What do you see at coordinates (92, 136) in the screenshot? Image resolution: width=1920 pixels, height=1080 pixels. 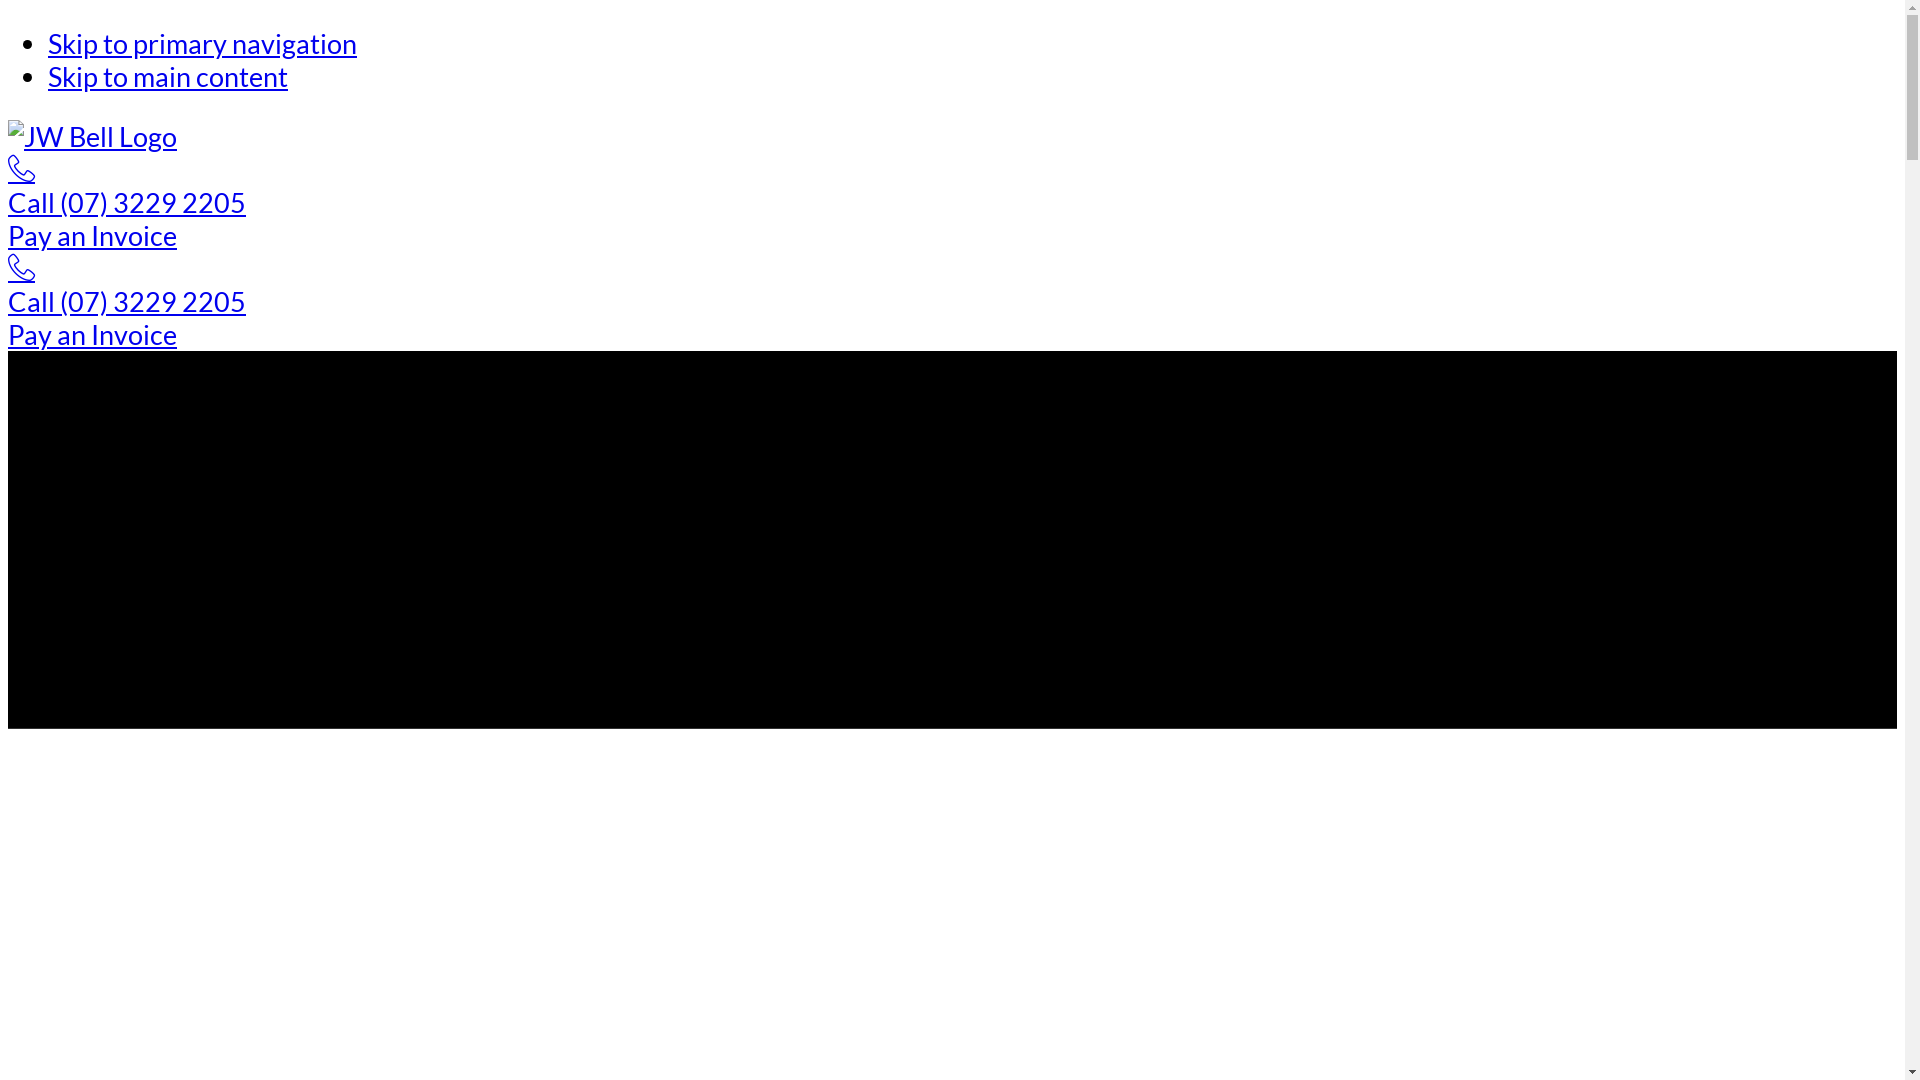 I see `JW Bell Logo` at bounding box center [92, 136].